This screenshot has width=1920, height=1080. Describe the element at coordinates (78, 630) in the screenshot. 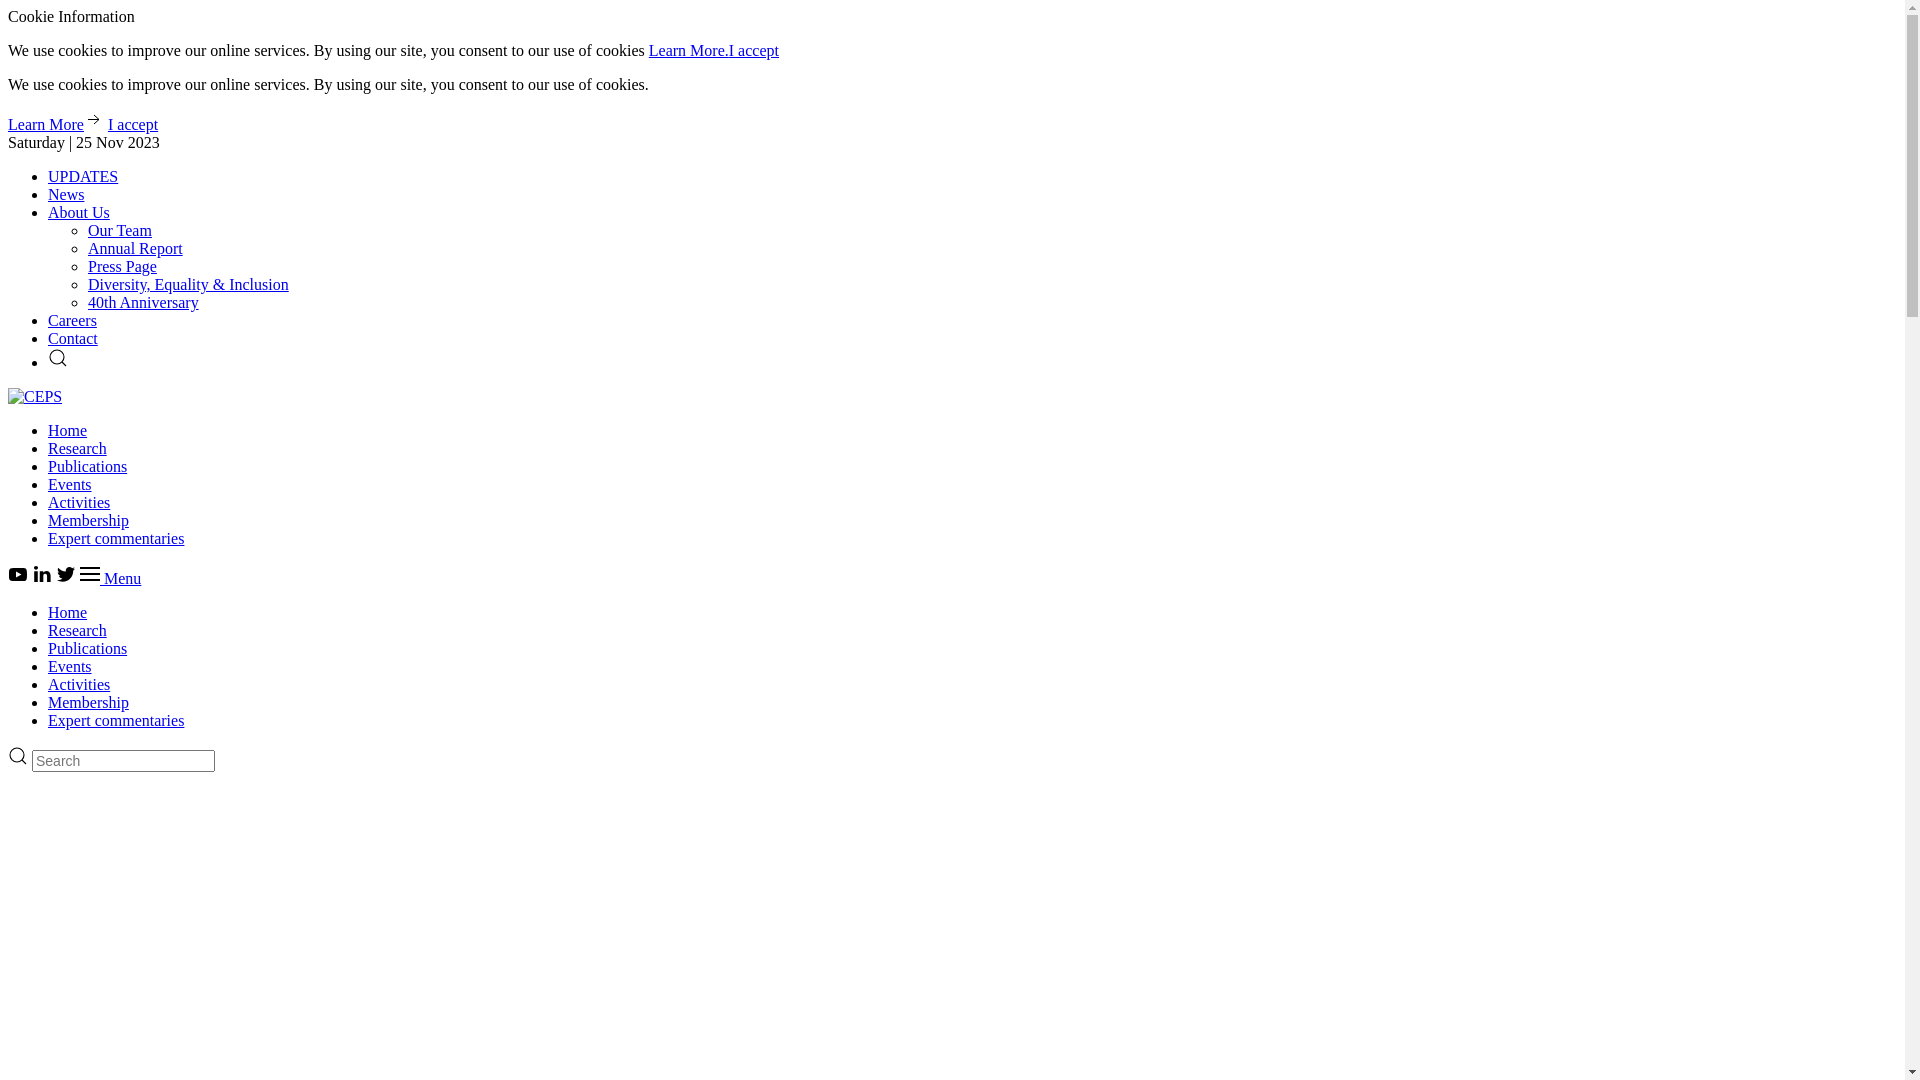

I see `Research` at that location.